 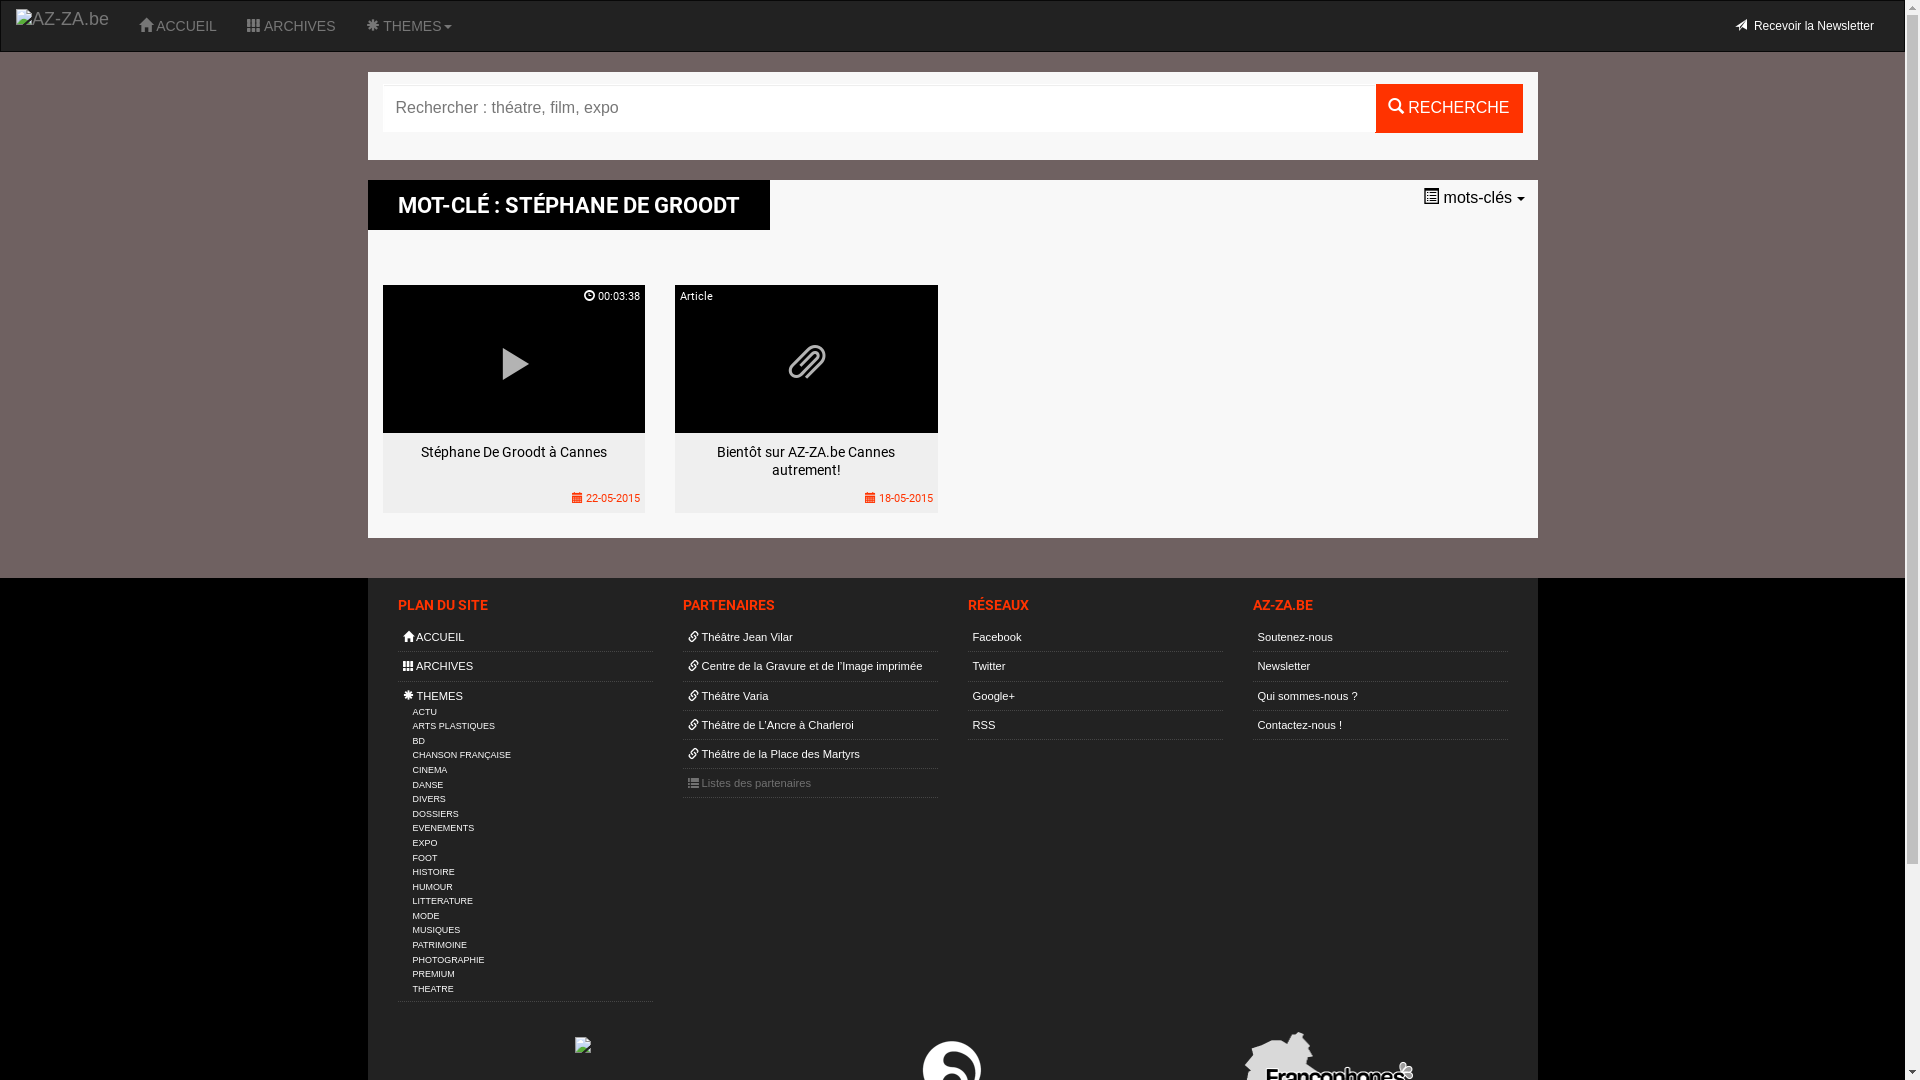 I want to click on PREMIUM, so click(x=433, y=974).